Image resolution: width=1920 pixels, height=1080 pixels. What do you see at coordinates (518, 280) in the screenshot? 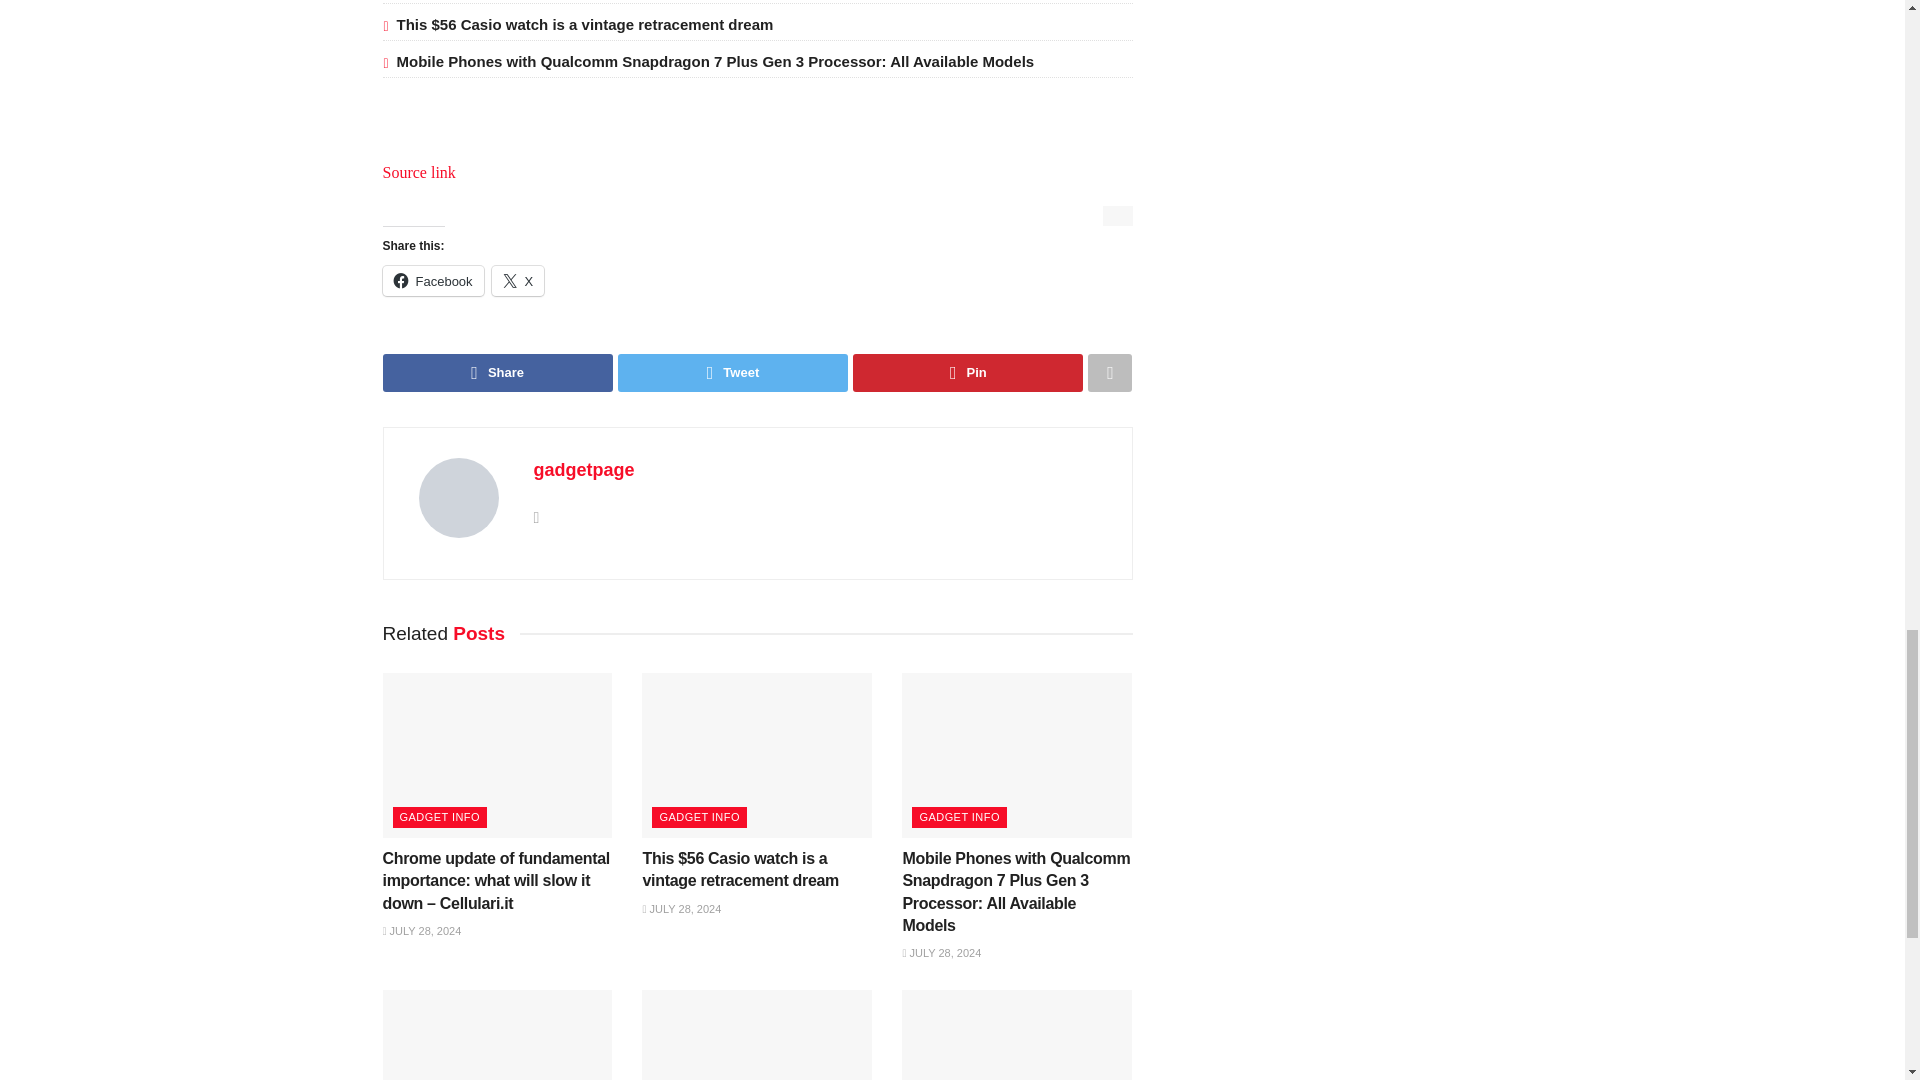
I see `X` at bounding box center [518, 280].